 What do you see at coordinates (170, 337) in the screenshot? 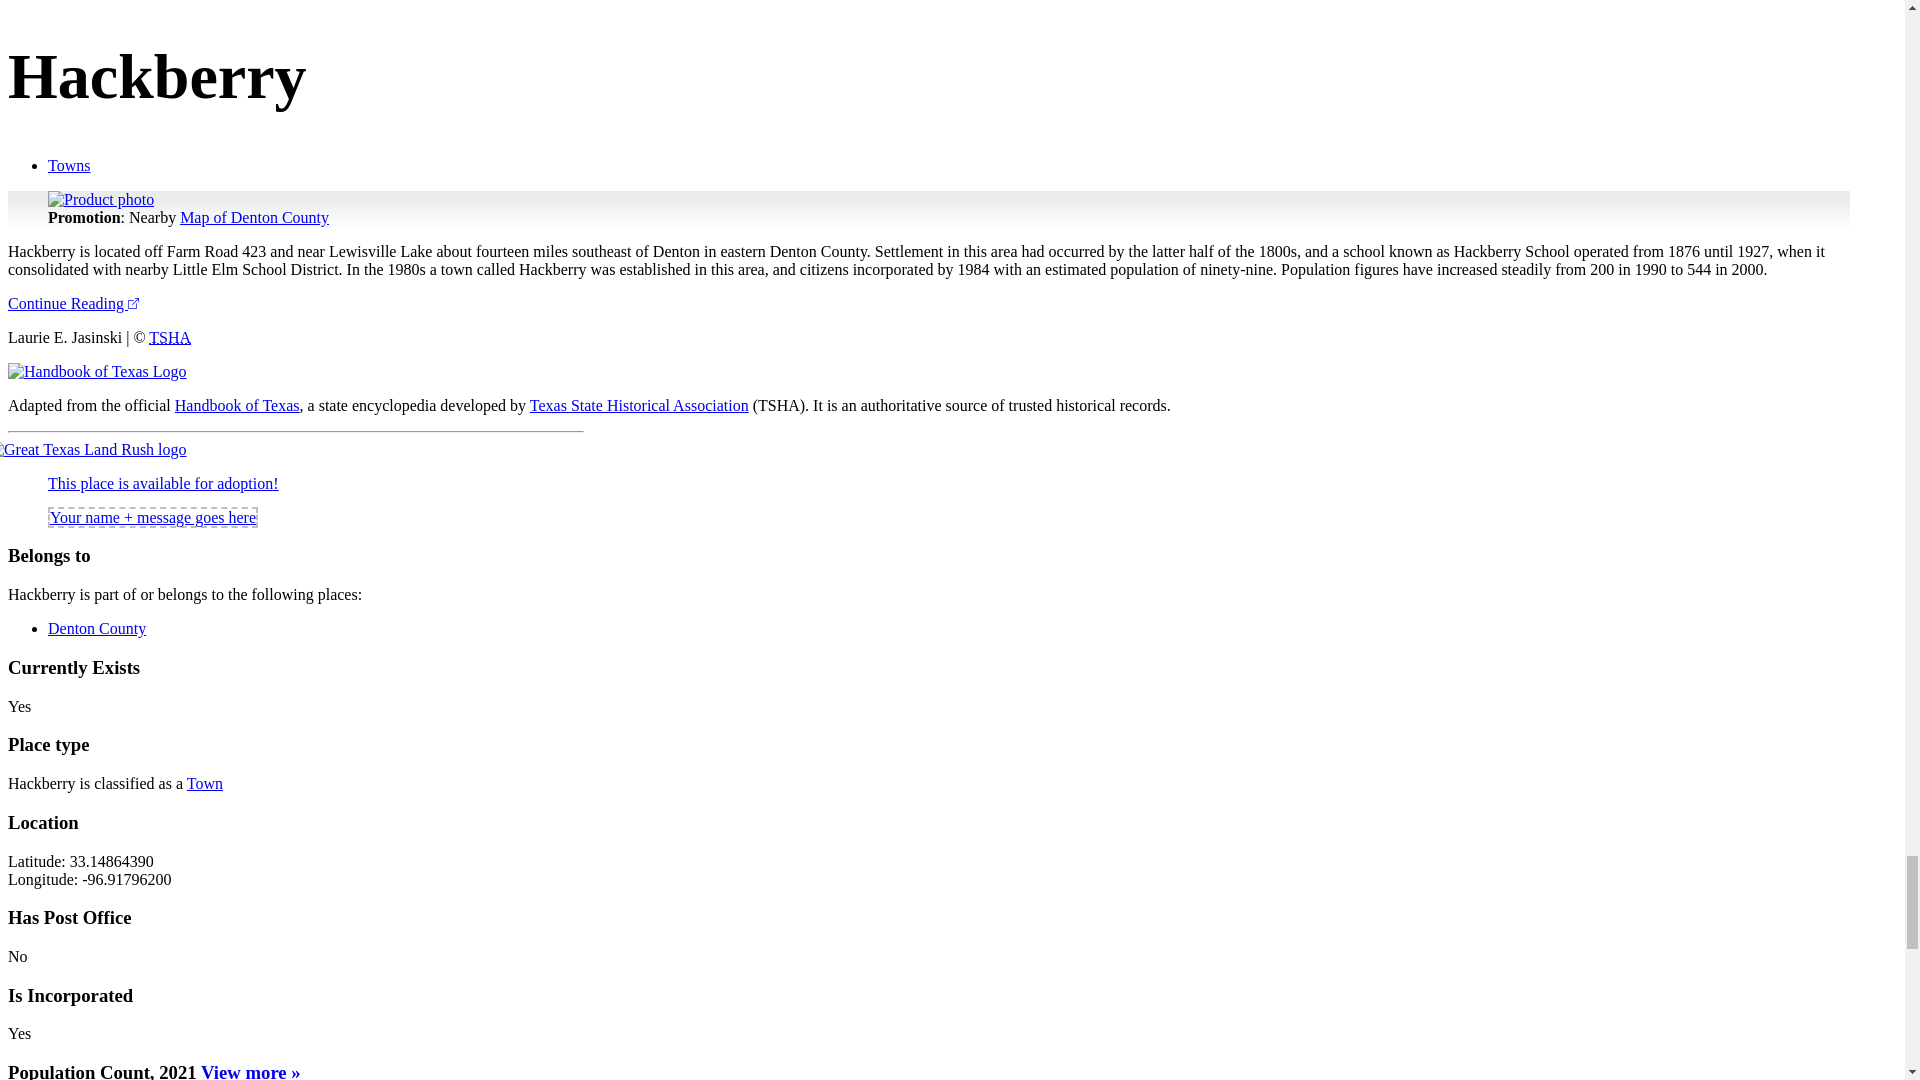
I see `Texas State Historical Association` at bounding box center [170, 337].